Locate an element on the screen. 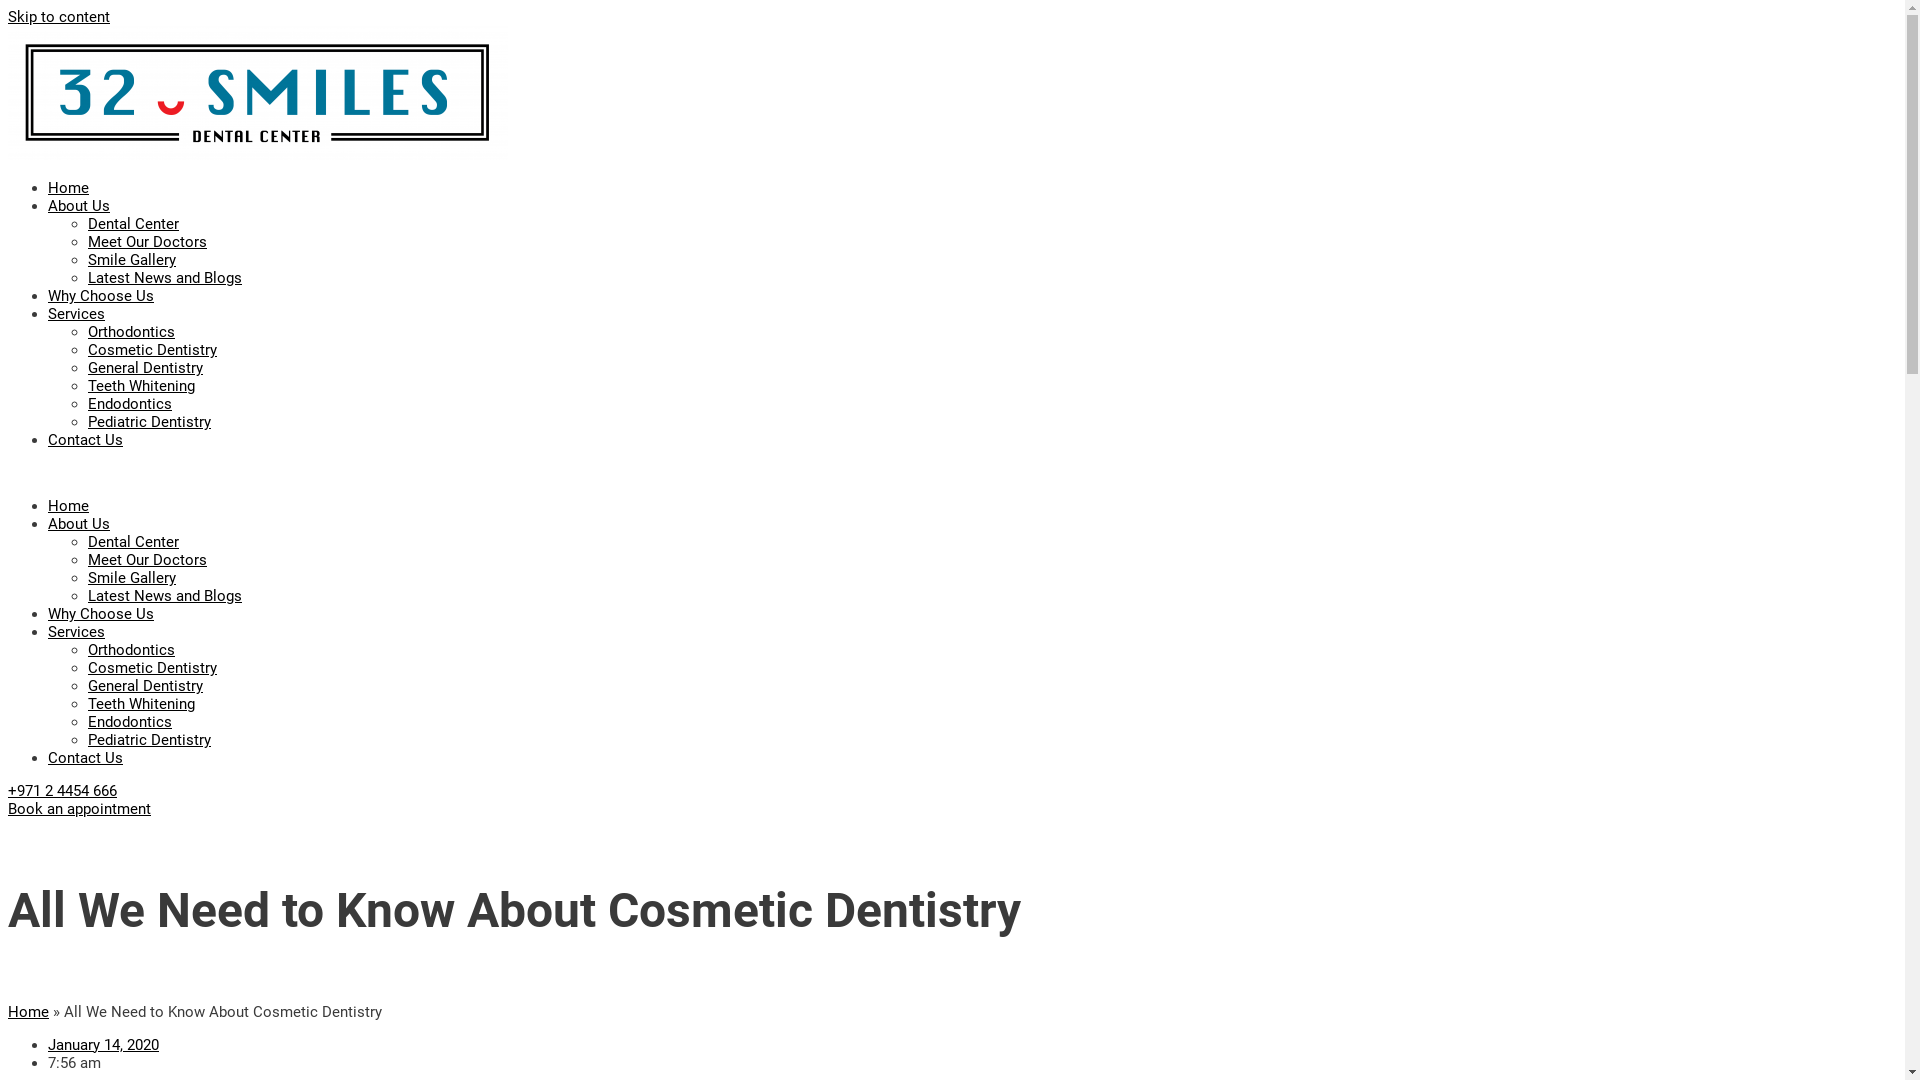 The width and height of the screenshot is (1920, 1080). 32Smiles LOGO 500x134 is located at coordinates (258, 93).